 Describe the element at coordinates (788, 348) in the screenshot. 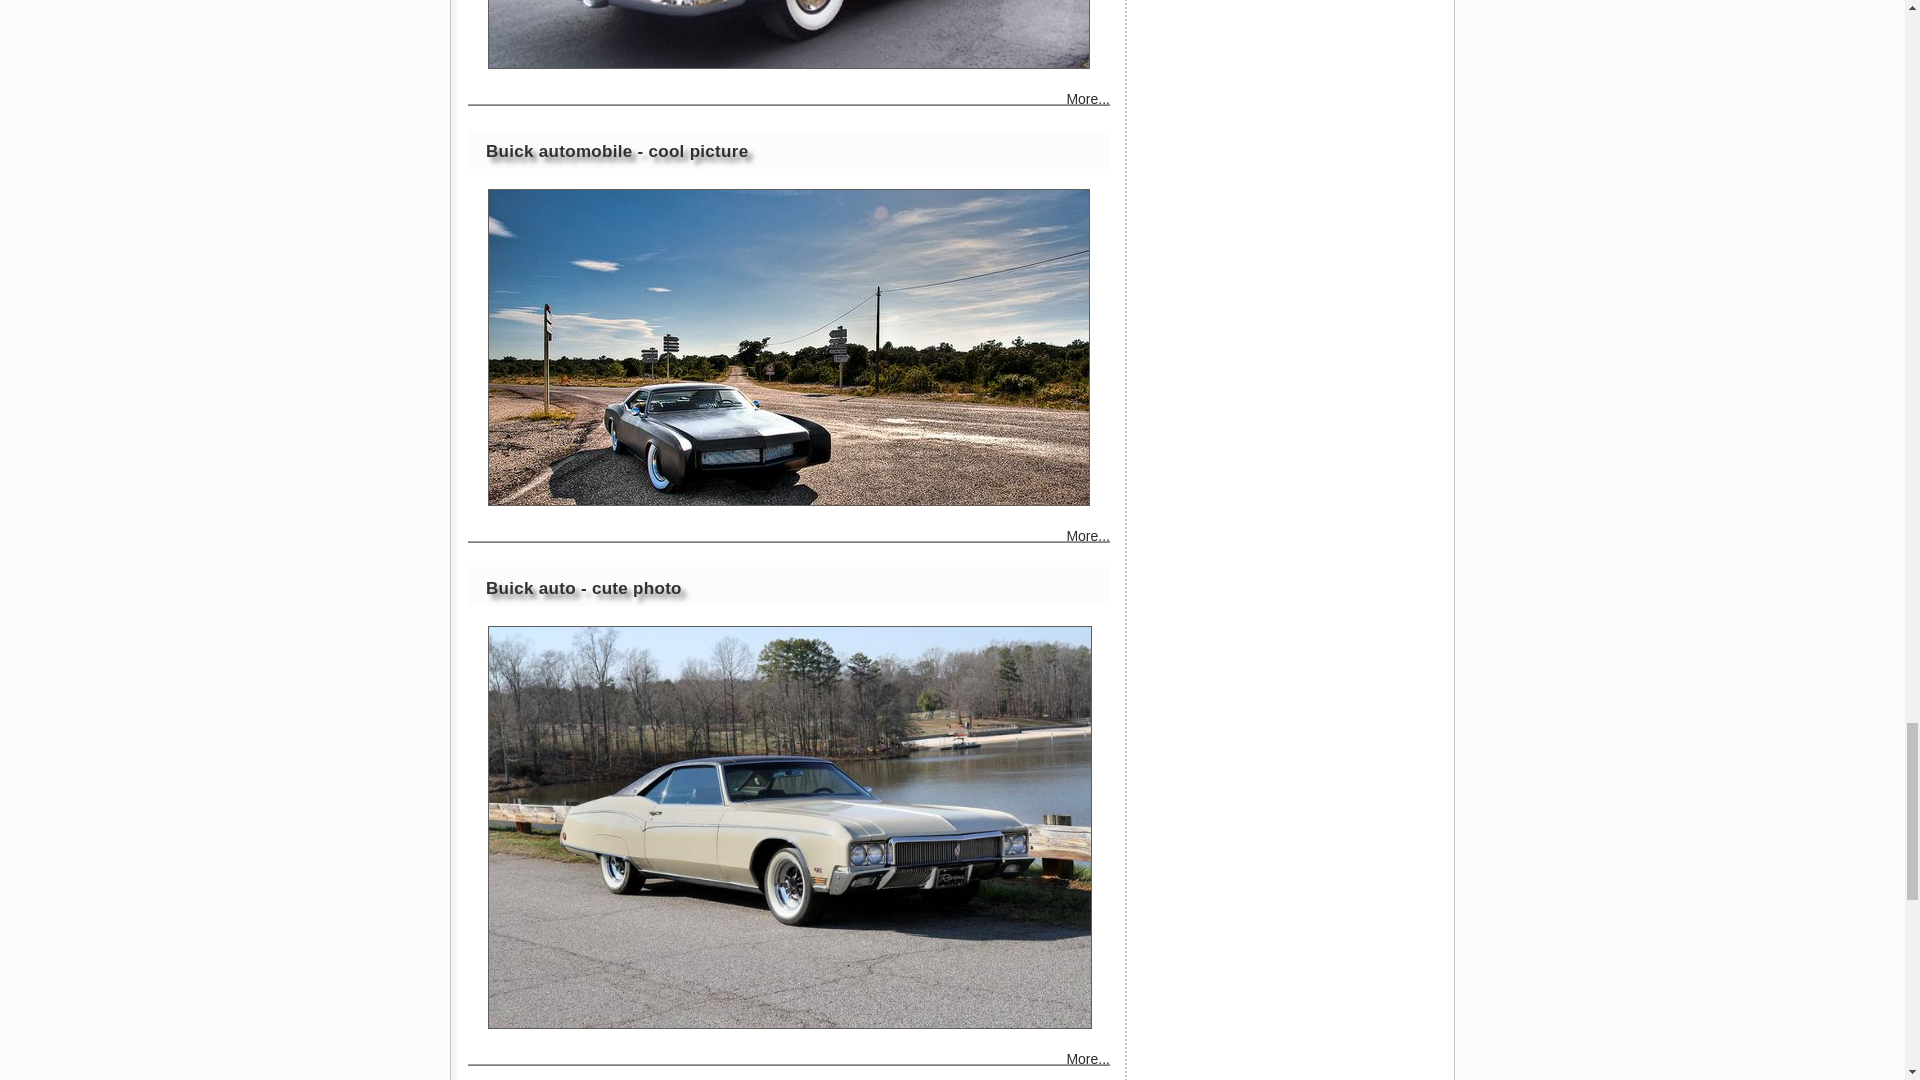

I see `Buick automobile - cool picture` at that location.